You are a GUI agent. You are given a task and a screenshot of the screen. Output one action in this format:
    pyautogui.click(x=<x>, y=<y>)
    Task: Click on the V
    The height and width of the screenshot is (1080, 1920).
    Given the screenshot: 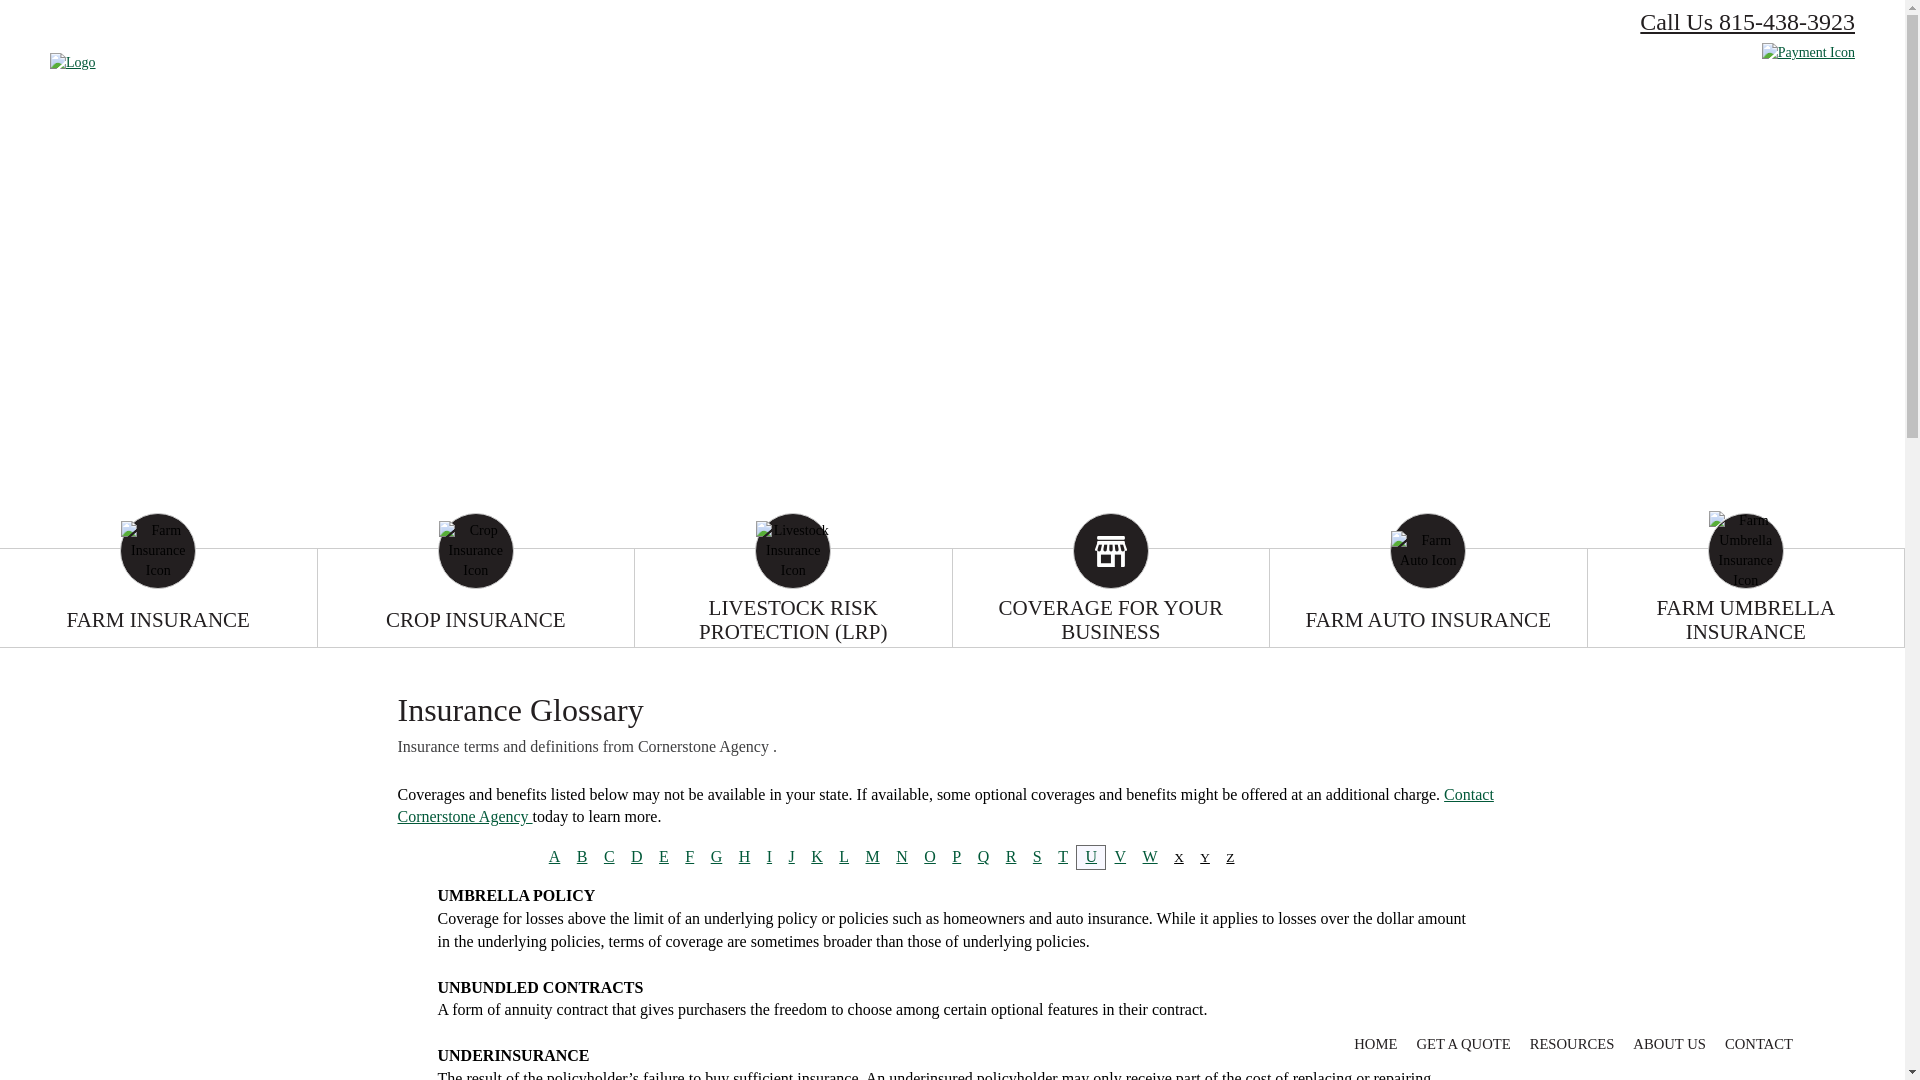 What is the action you would take?
    pyautogui.click(x=1121, y=856)
    